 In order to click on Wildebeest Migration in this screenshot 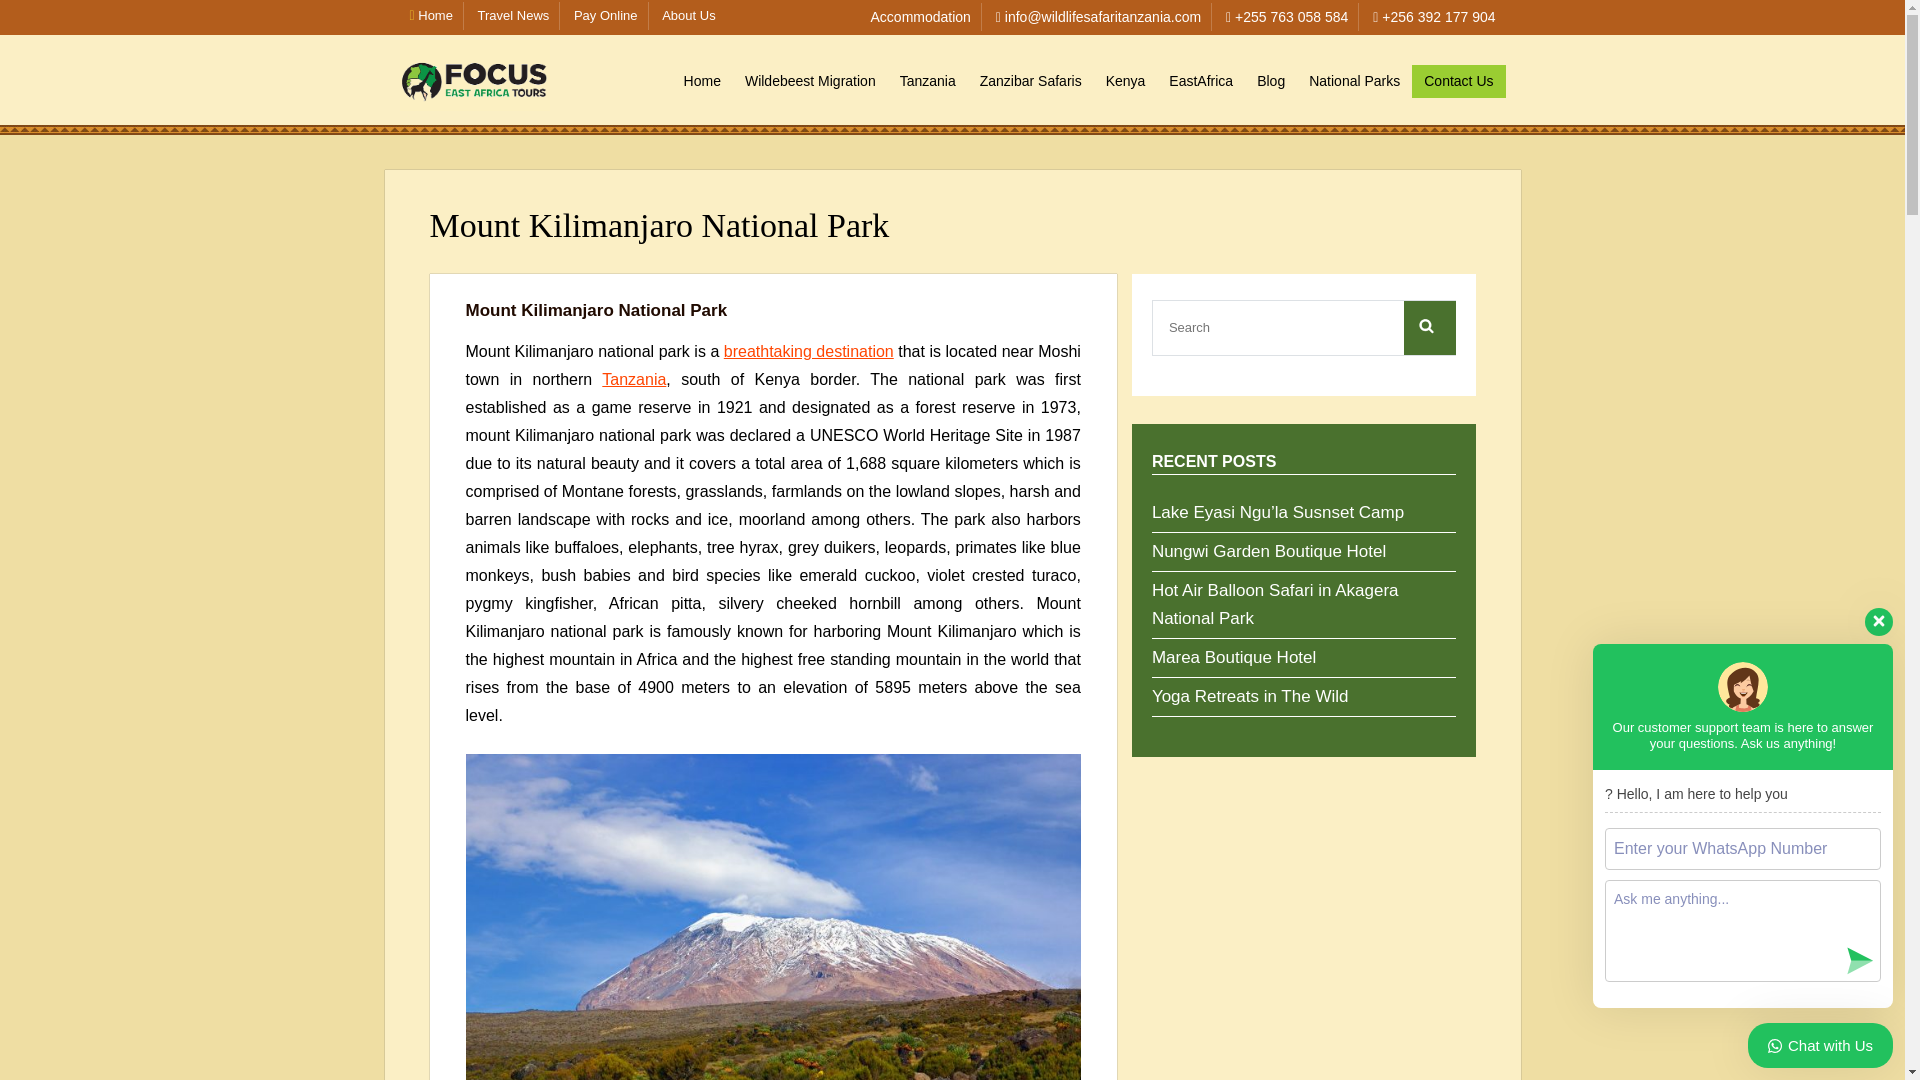, I will do `click(810, 81)`.